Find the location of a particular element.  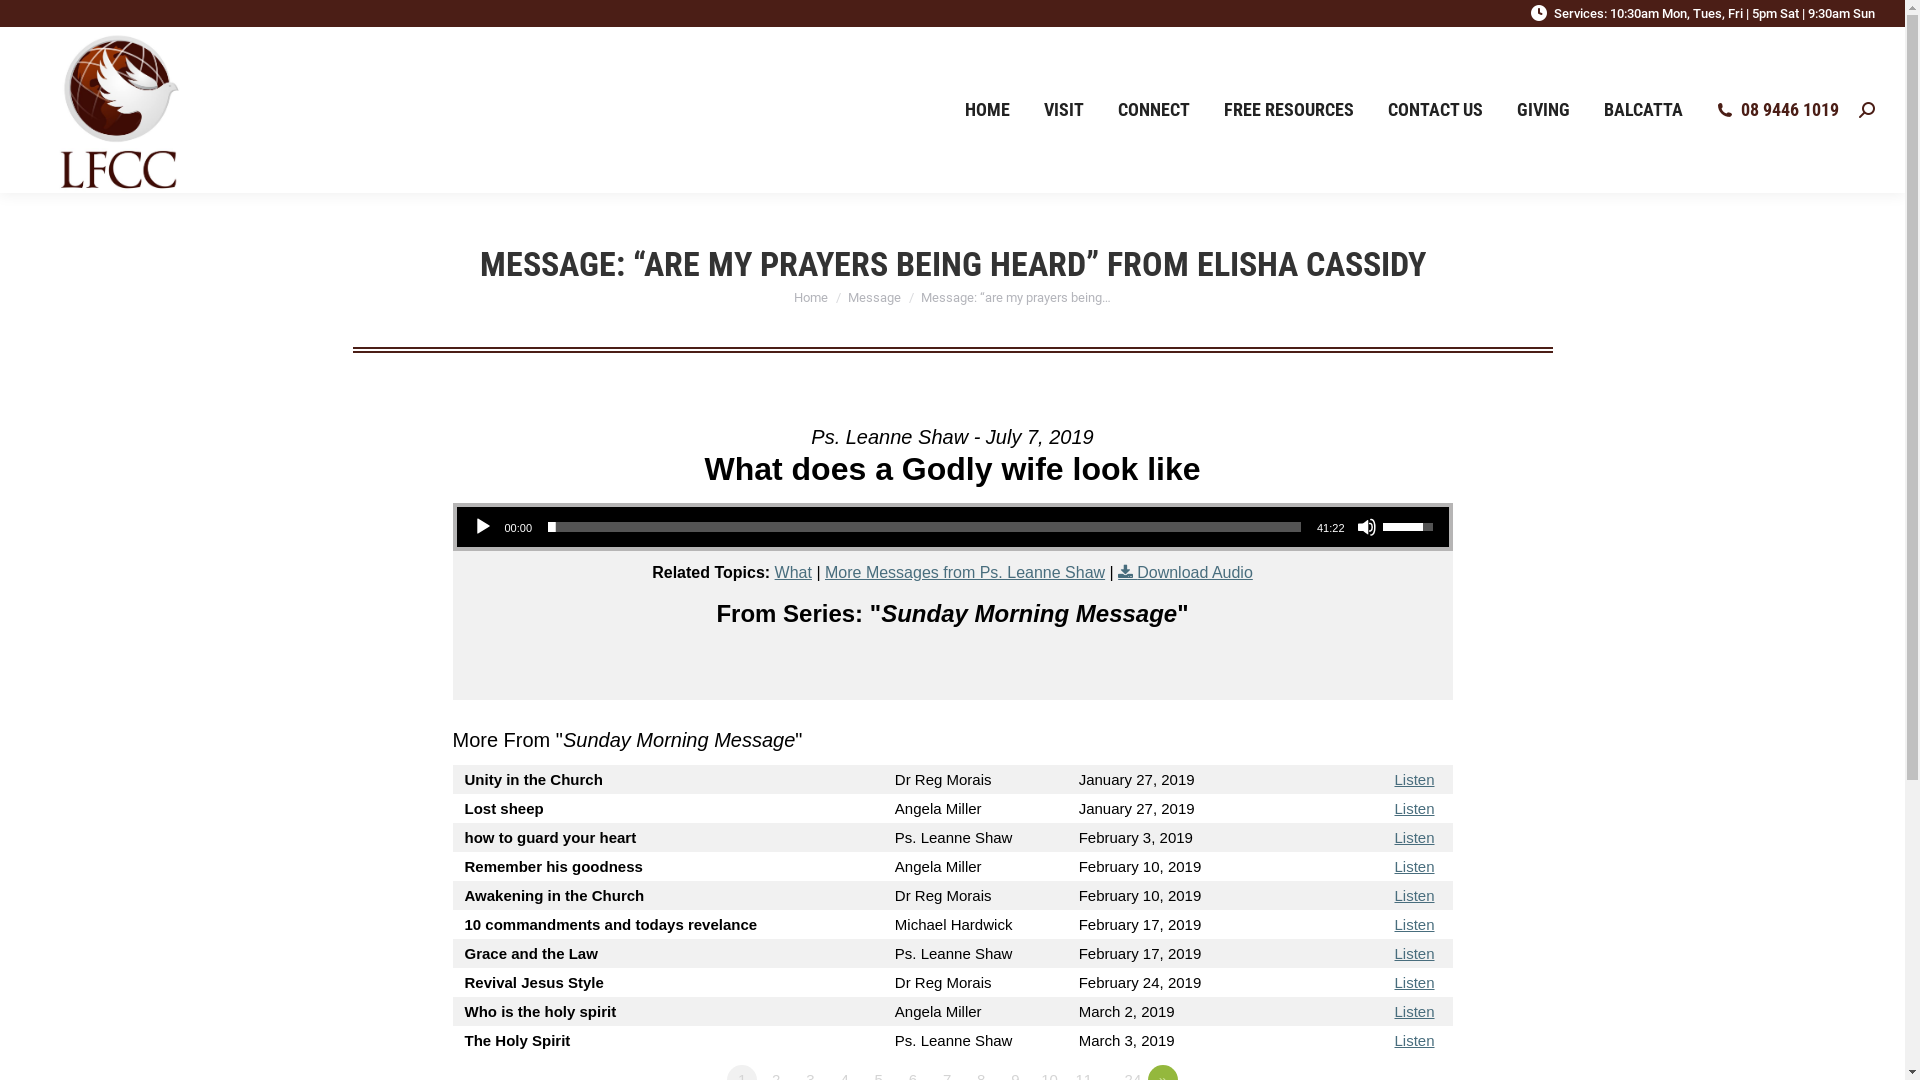

Message is located at coordinates (874, 298).